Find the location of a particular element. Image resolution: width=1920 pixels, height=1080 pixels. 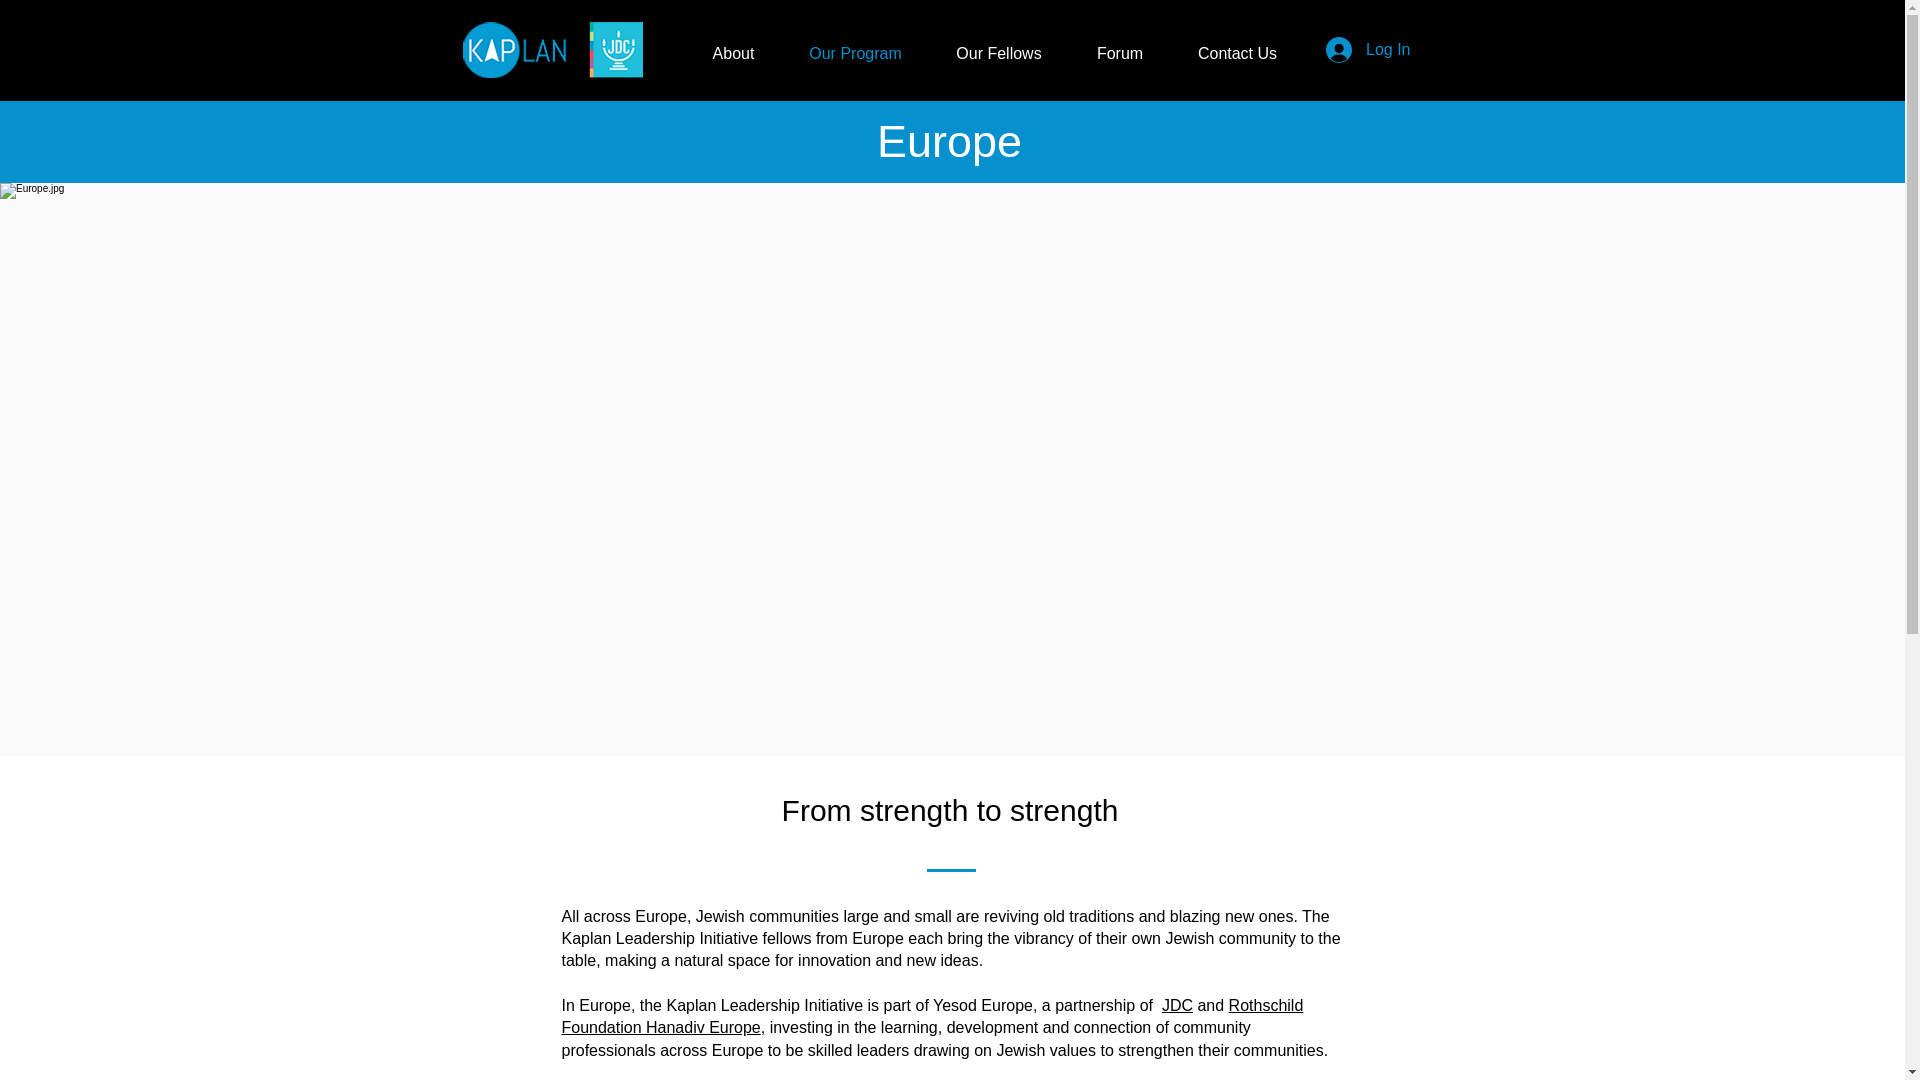

Log In is located at coordinates (1368, 50).